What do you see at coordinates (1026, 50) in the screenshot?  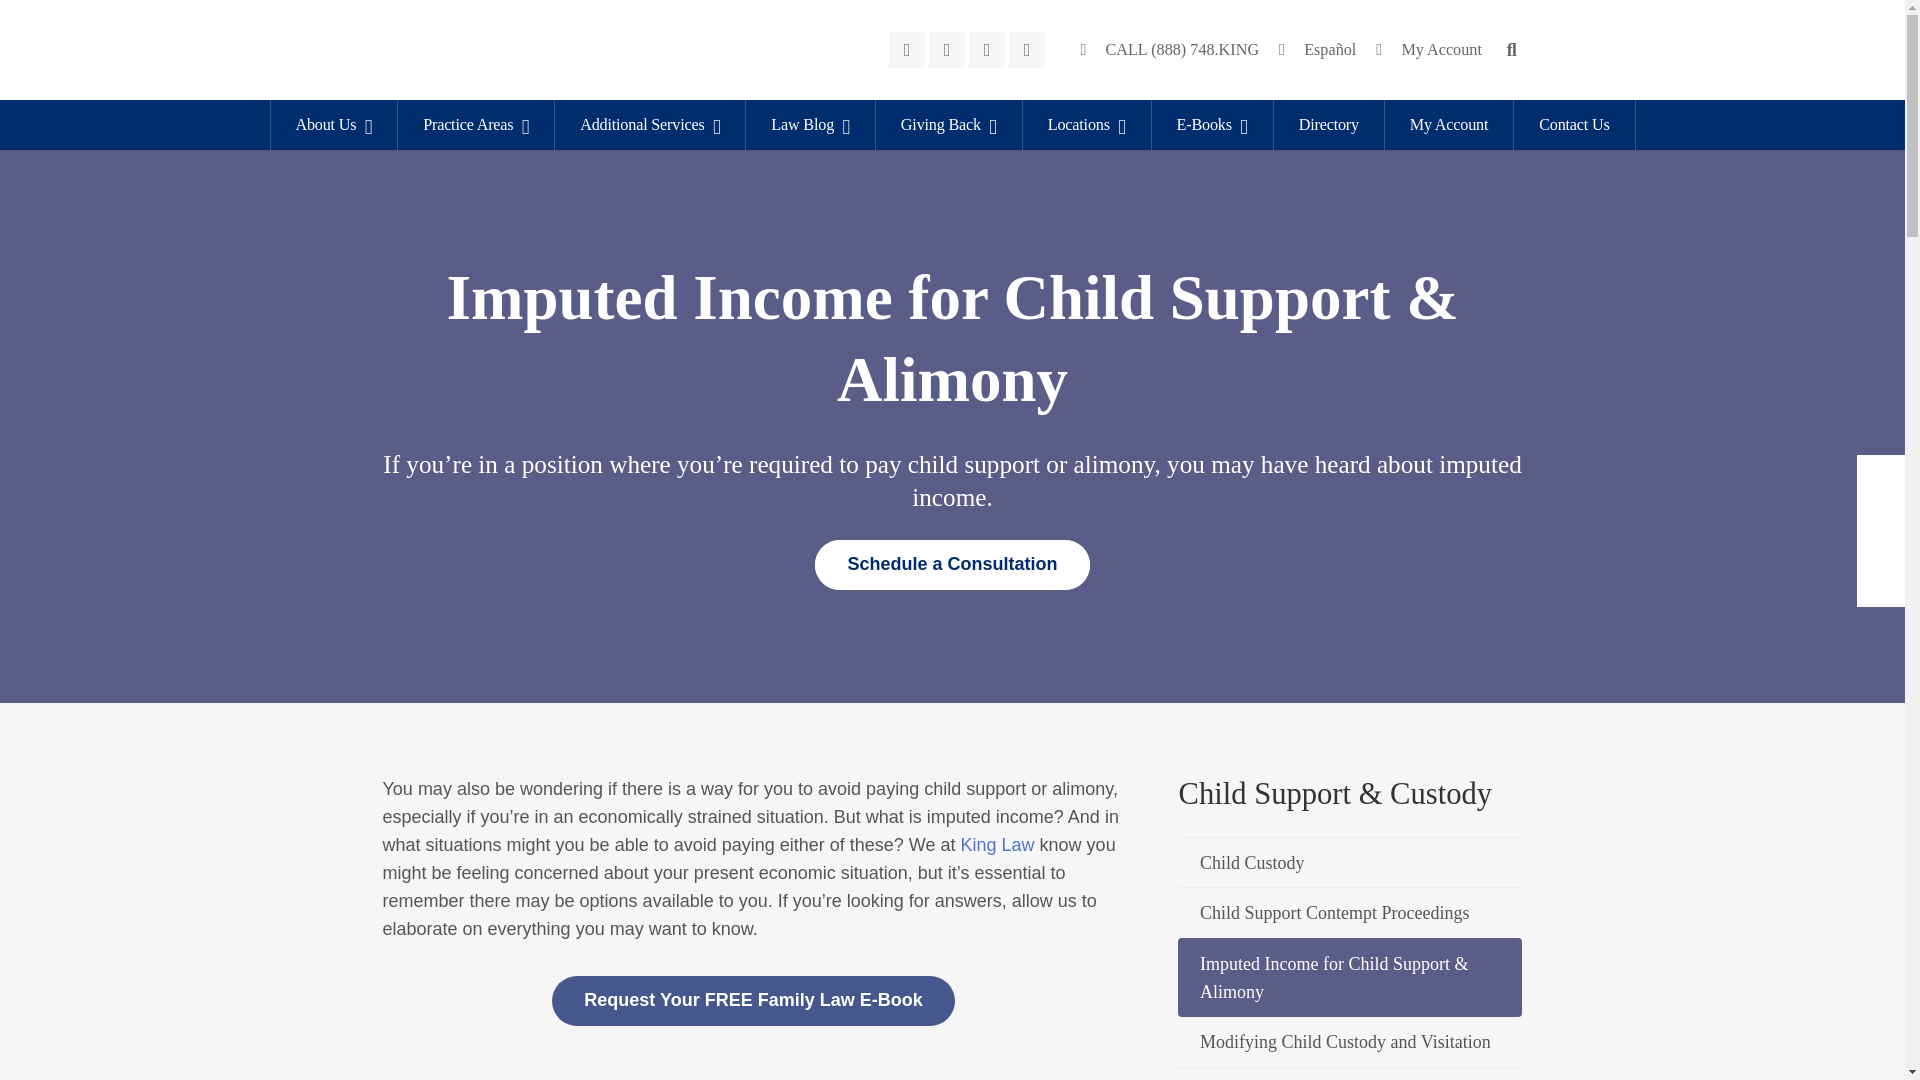 I see `YouTube` at bounding box center [1026, 50].